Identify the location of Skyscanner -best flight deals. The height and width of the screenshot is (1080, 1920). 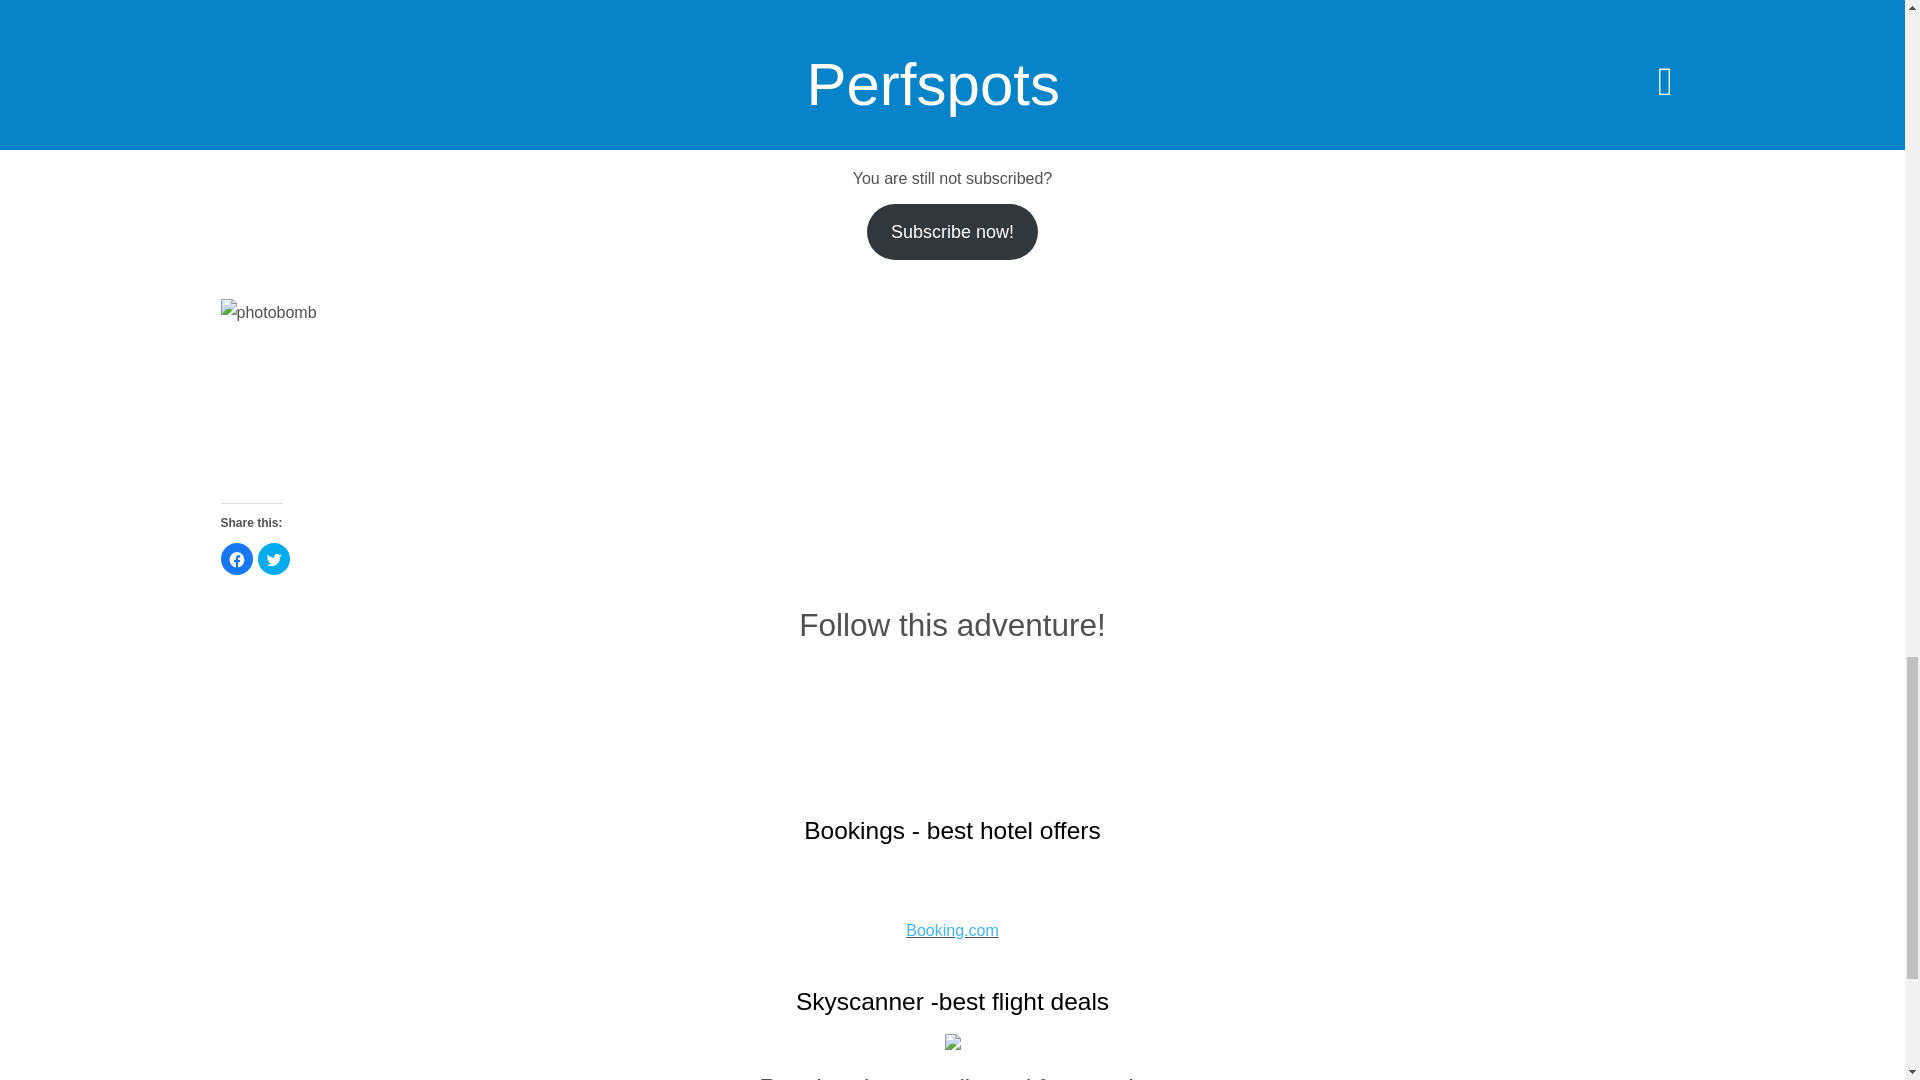
(952, 1002).